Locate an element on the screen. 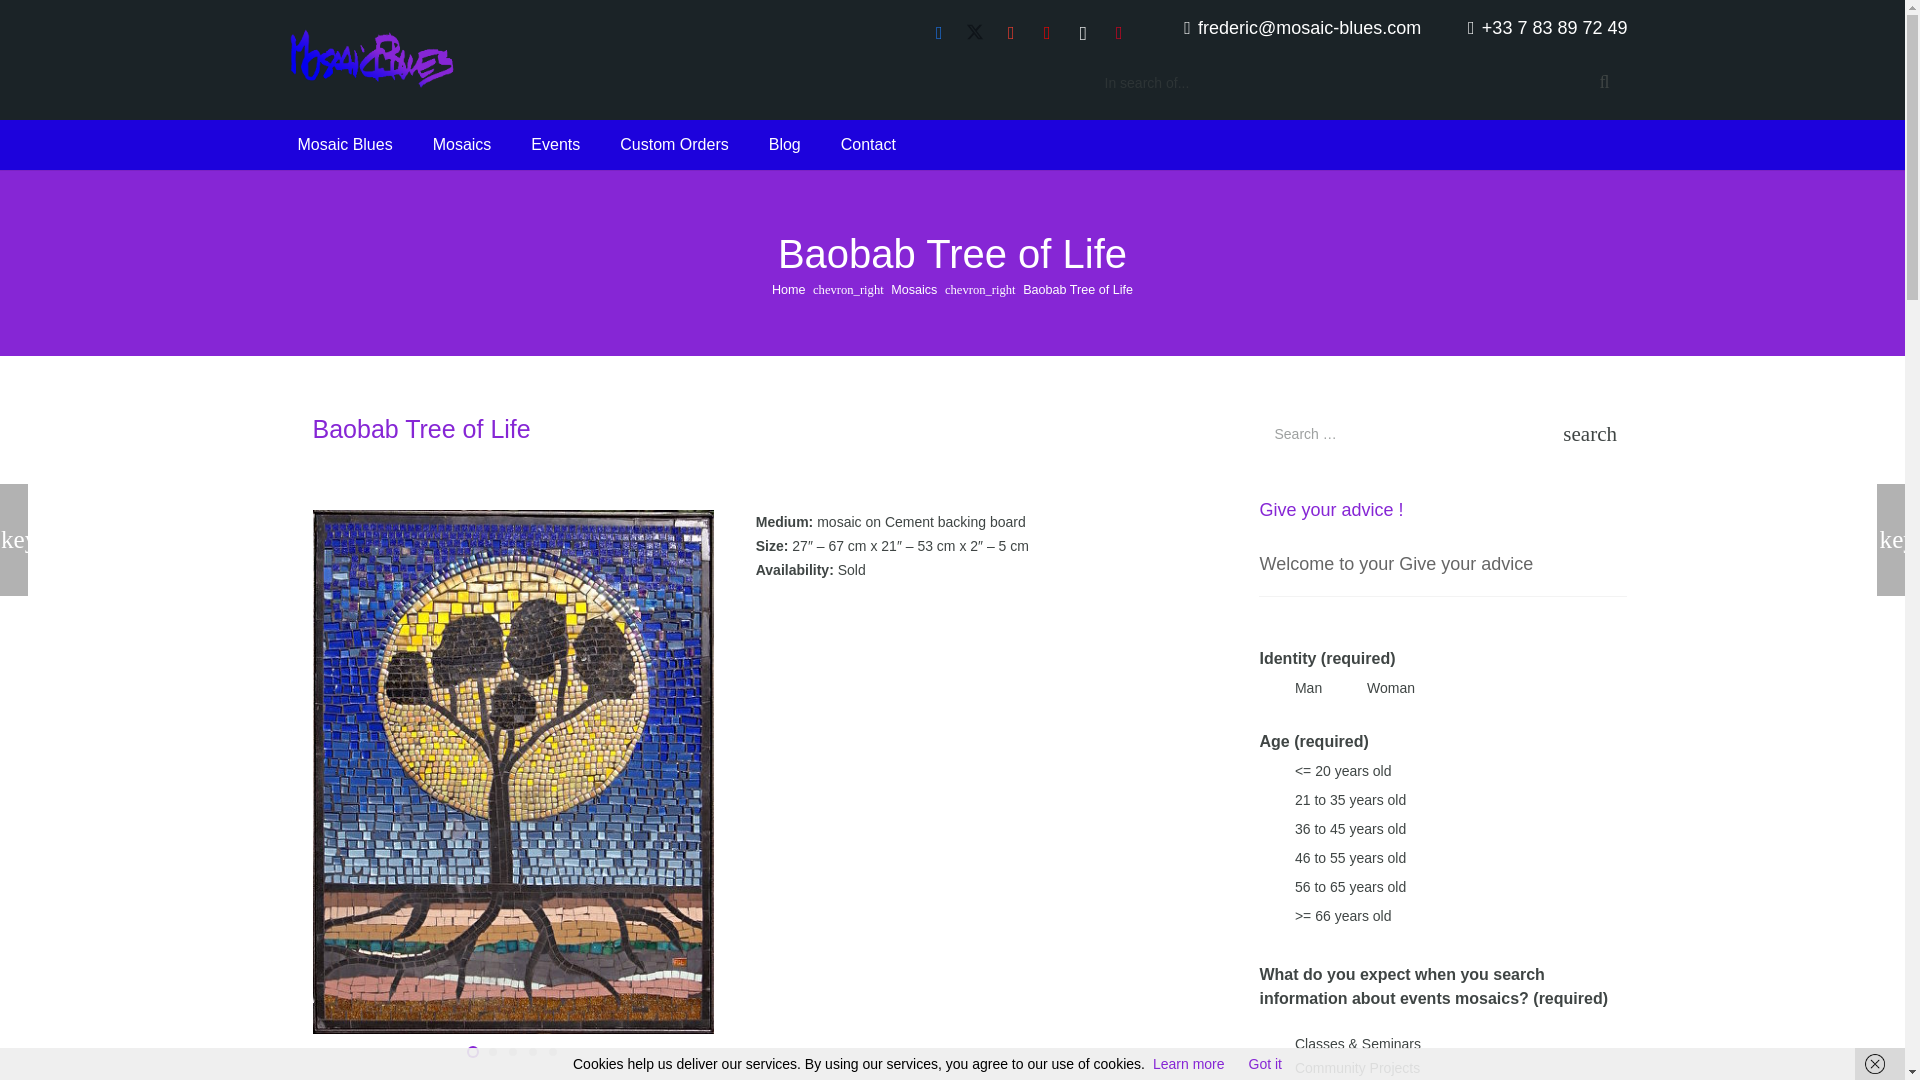 This screenshot has height=1080, width=1920. Twitter is located at coordinates (974, 32).